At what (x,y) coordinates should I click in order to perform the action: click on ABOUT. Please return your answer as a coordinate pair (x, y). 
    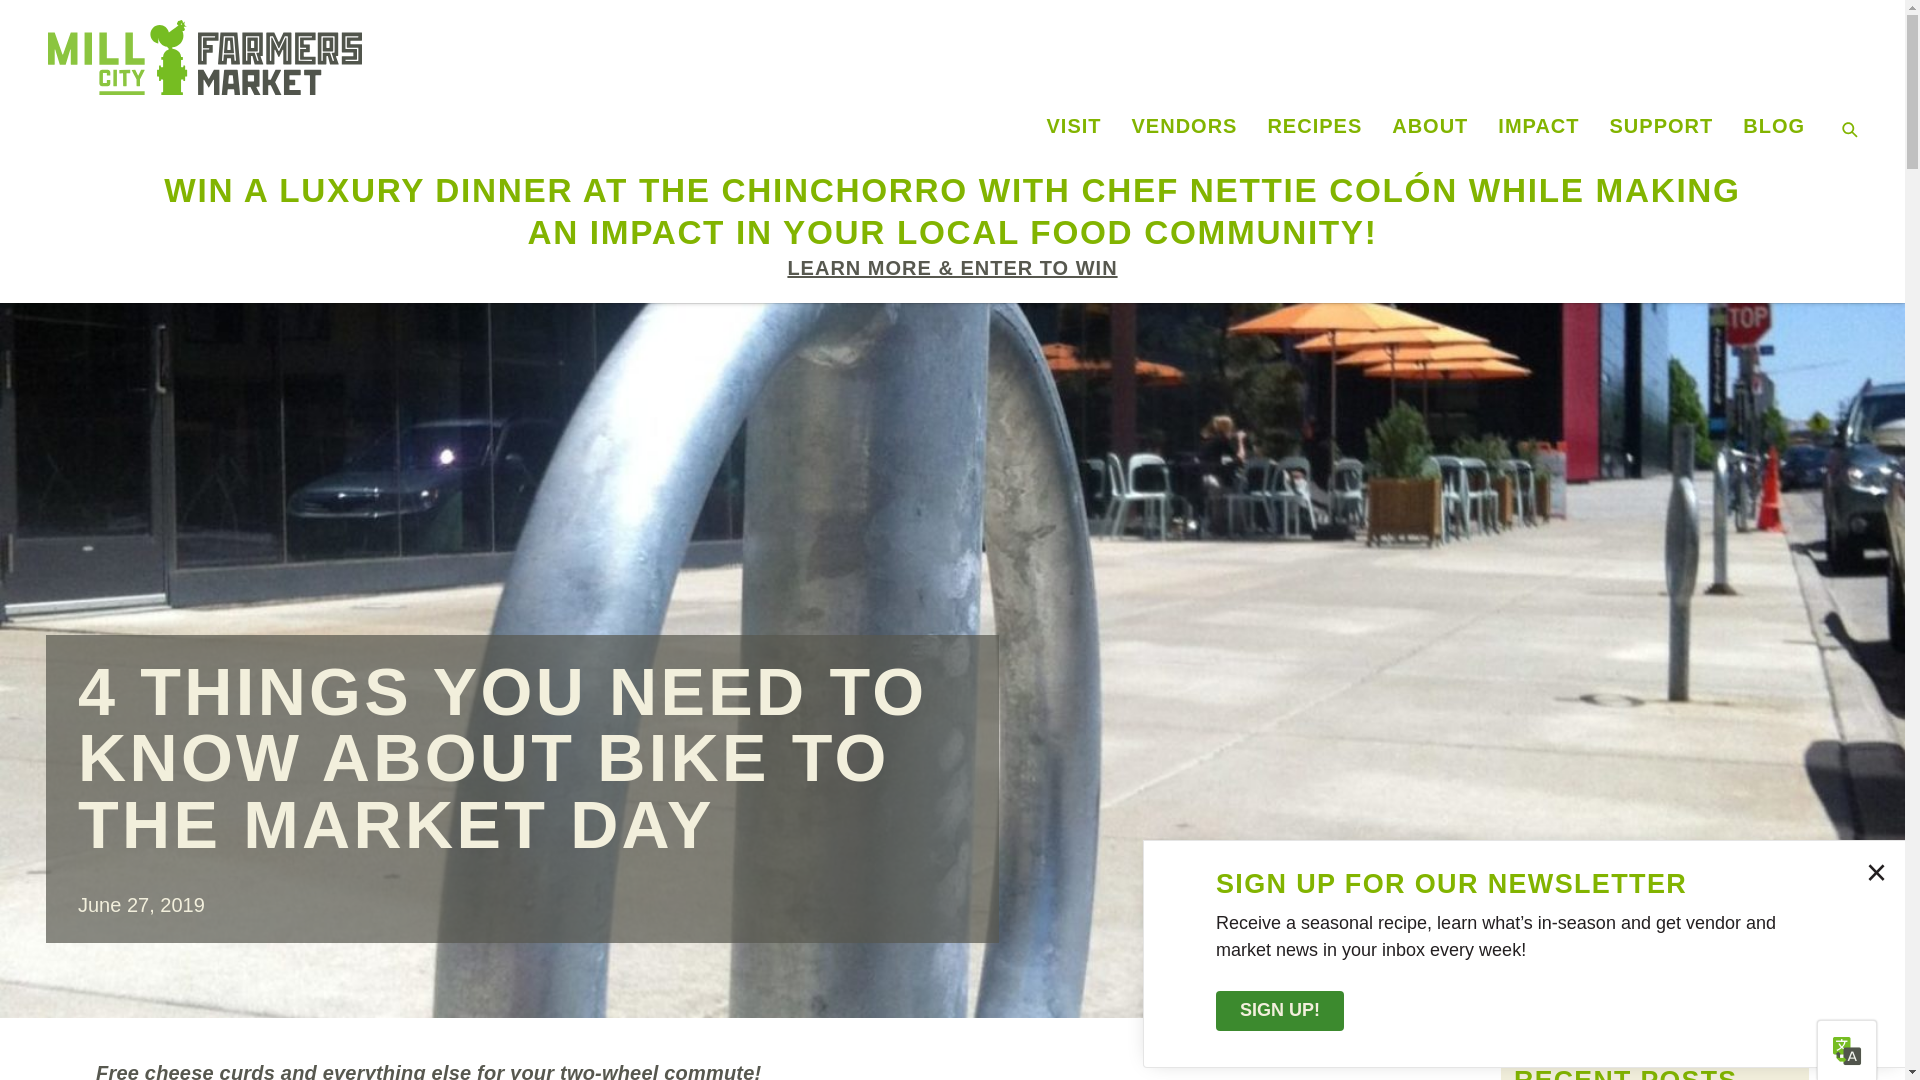
    Looking at the image, I should click on (1429, 125).